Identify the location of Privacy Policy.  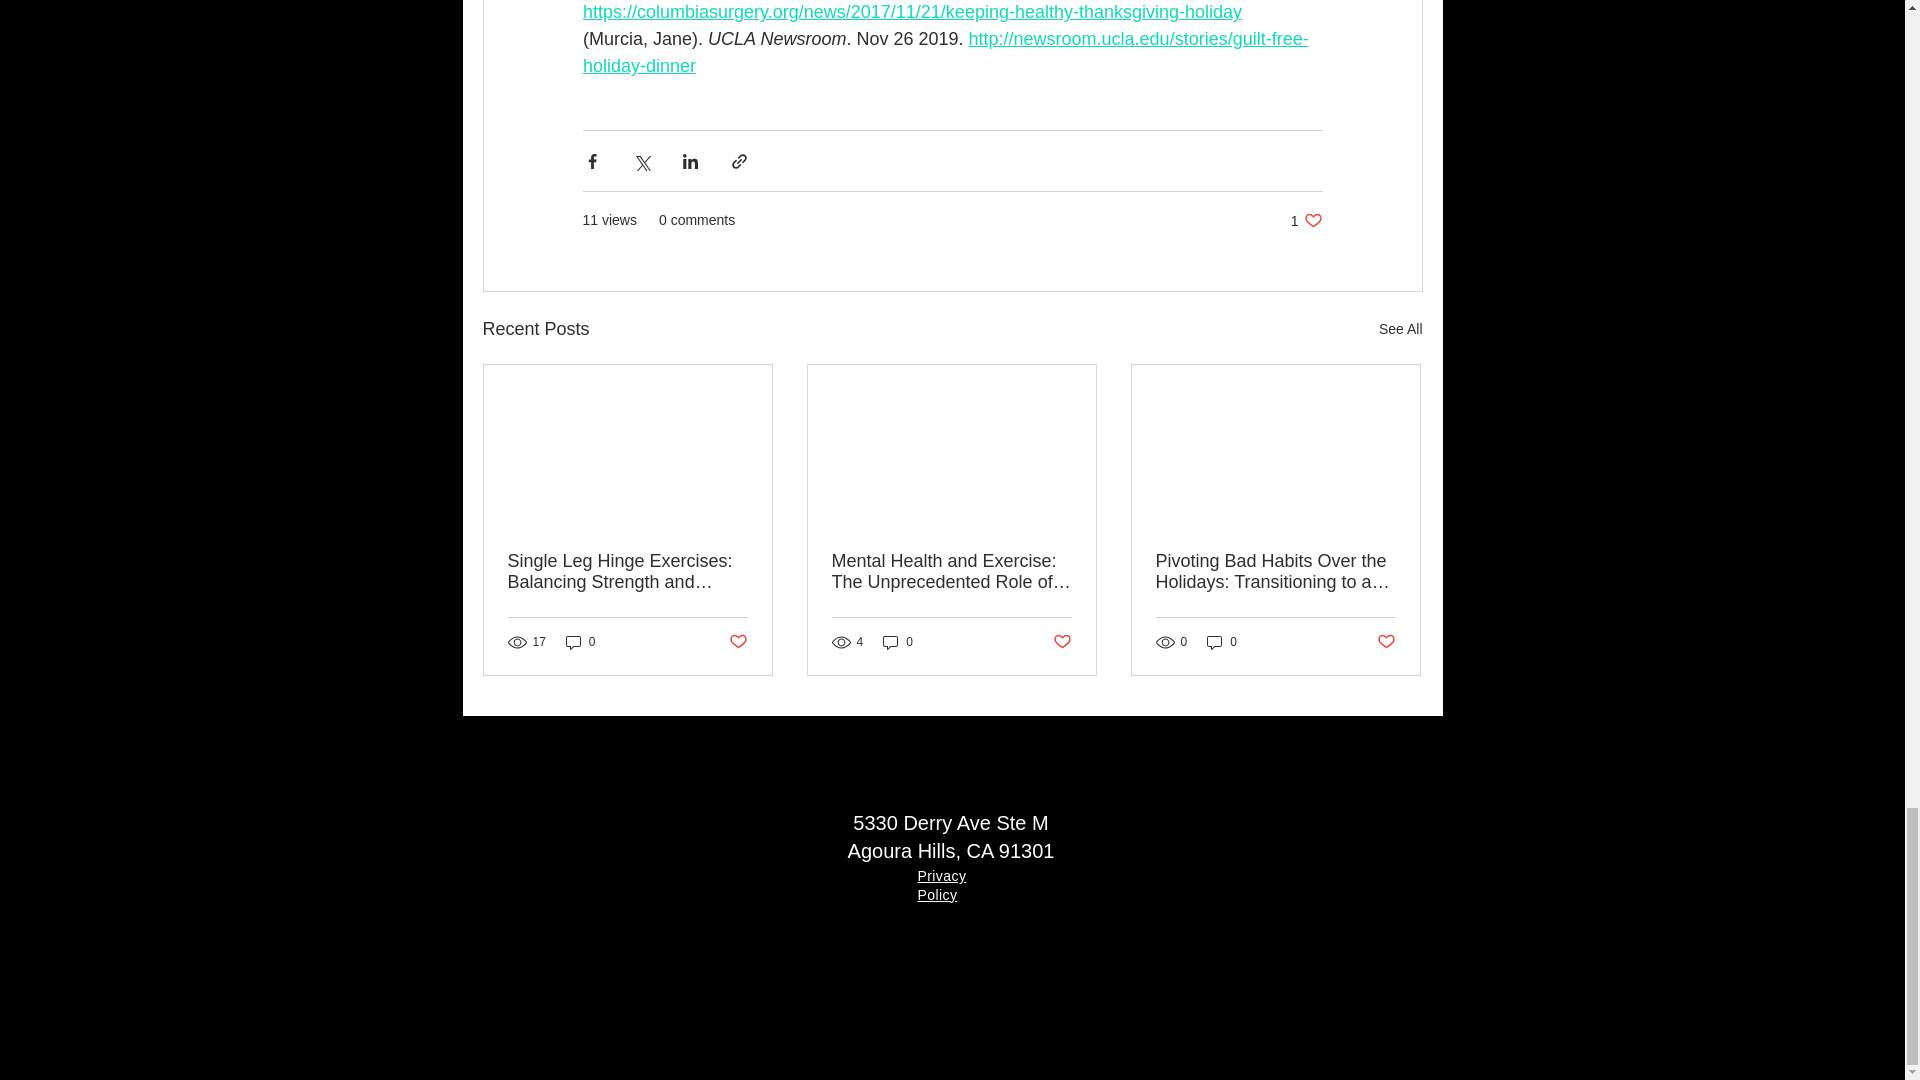
(1062, 642).